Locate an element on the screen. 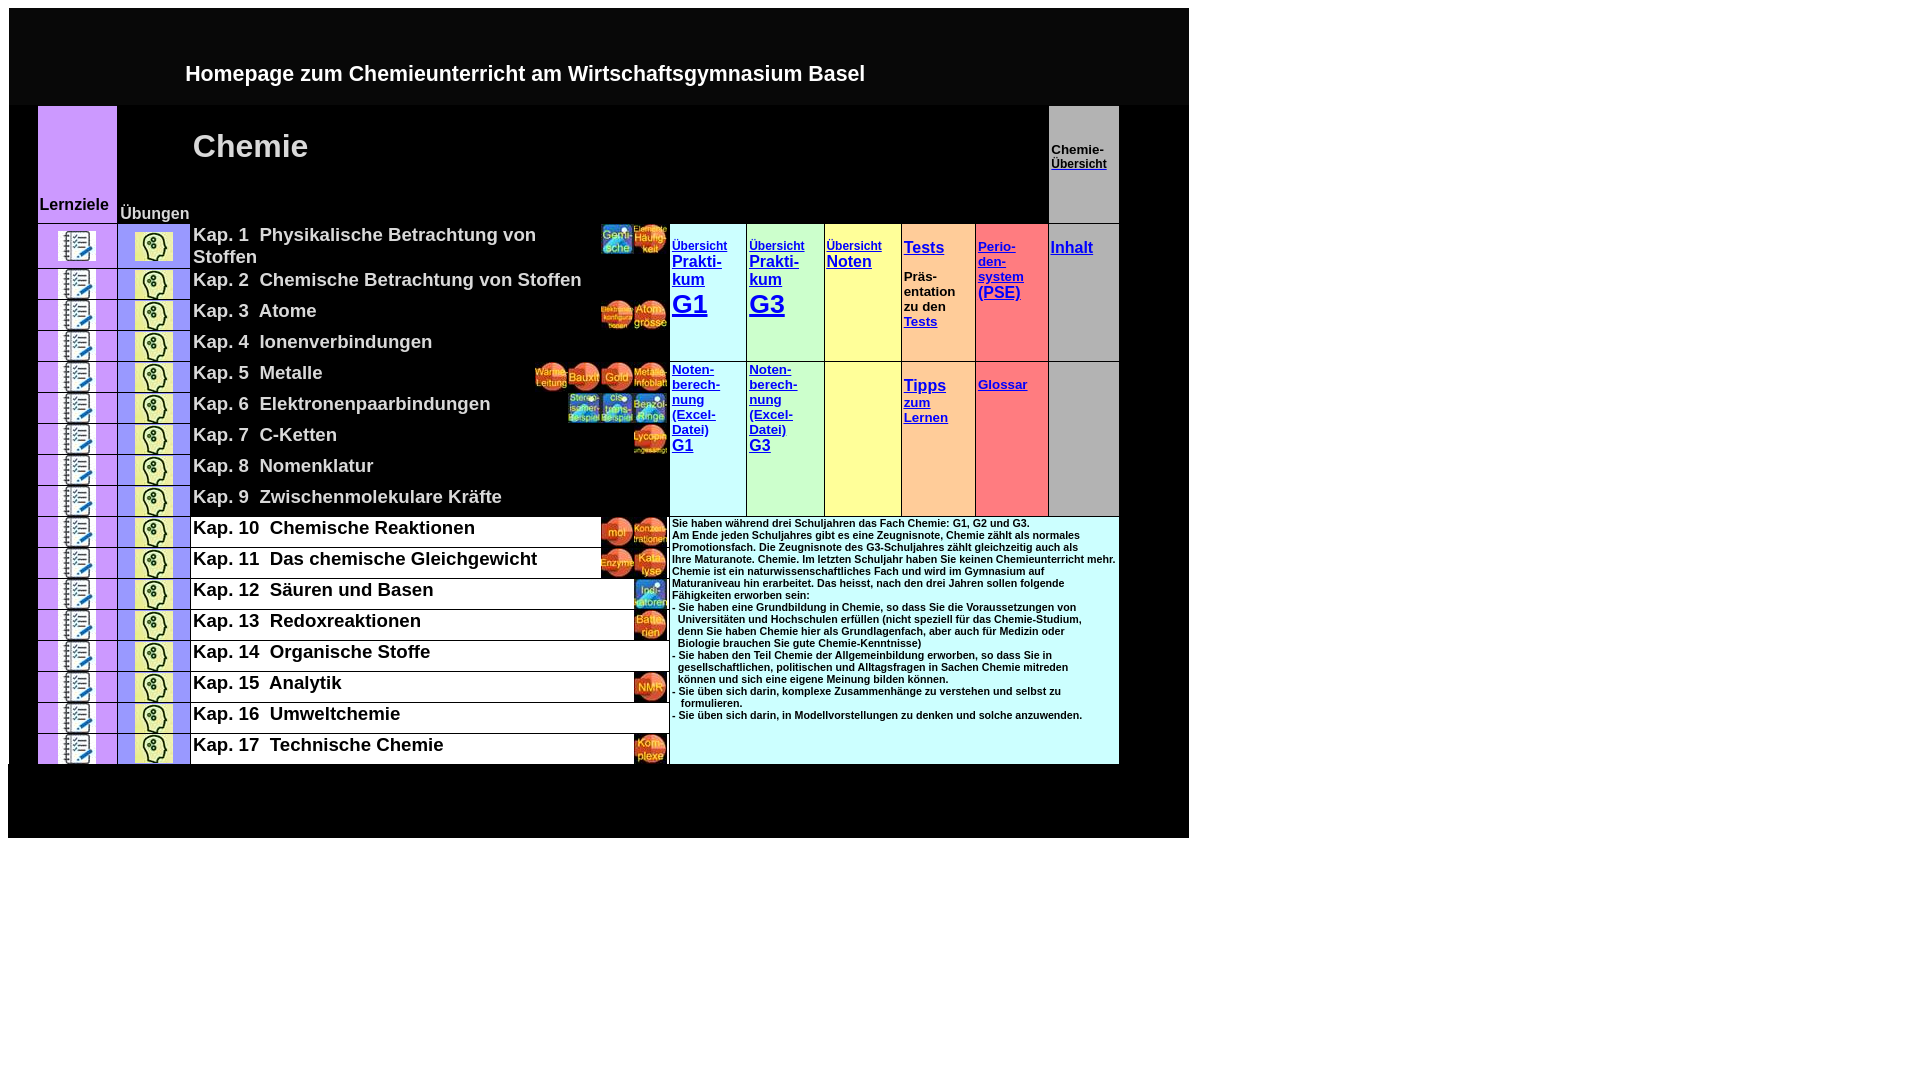 The height and width of the screenshot is (1080, 1920). Noten- is located at coordinates (770, 370).